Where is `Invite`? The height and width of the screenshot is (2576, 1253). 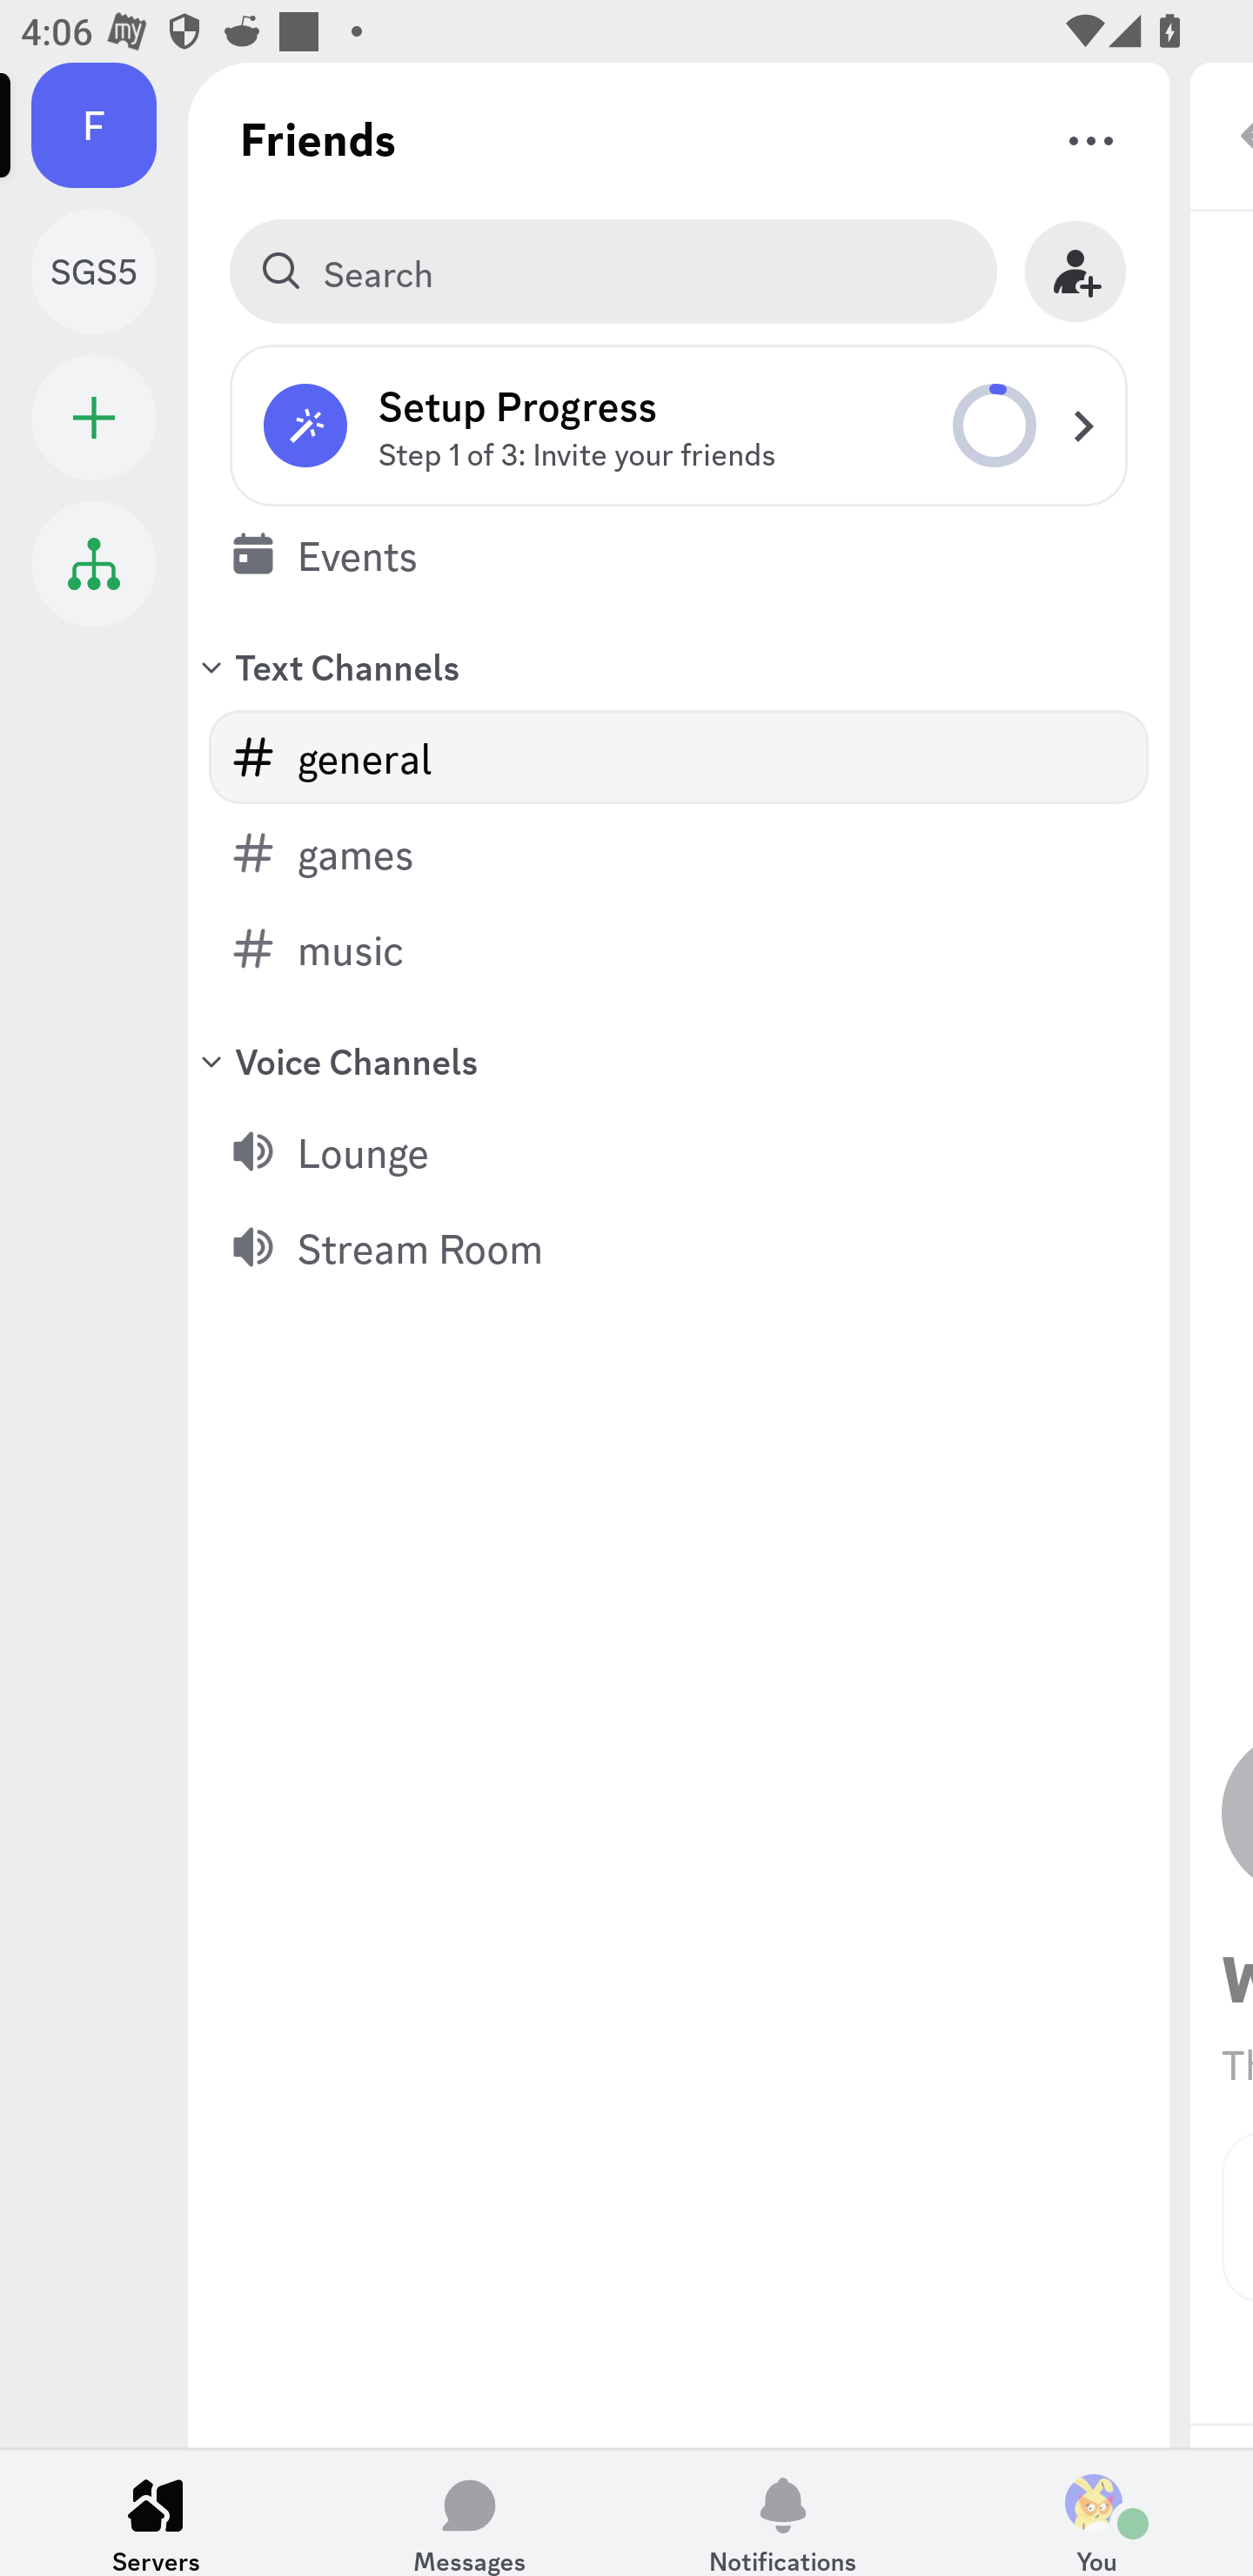
Invite is located at coordinates (1075, 272).